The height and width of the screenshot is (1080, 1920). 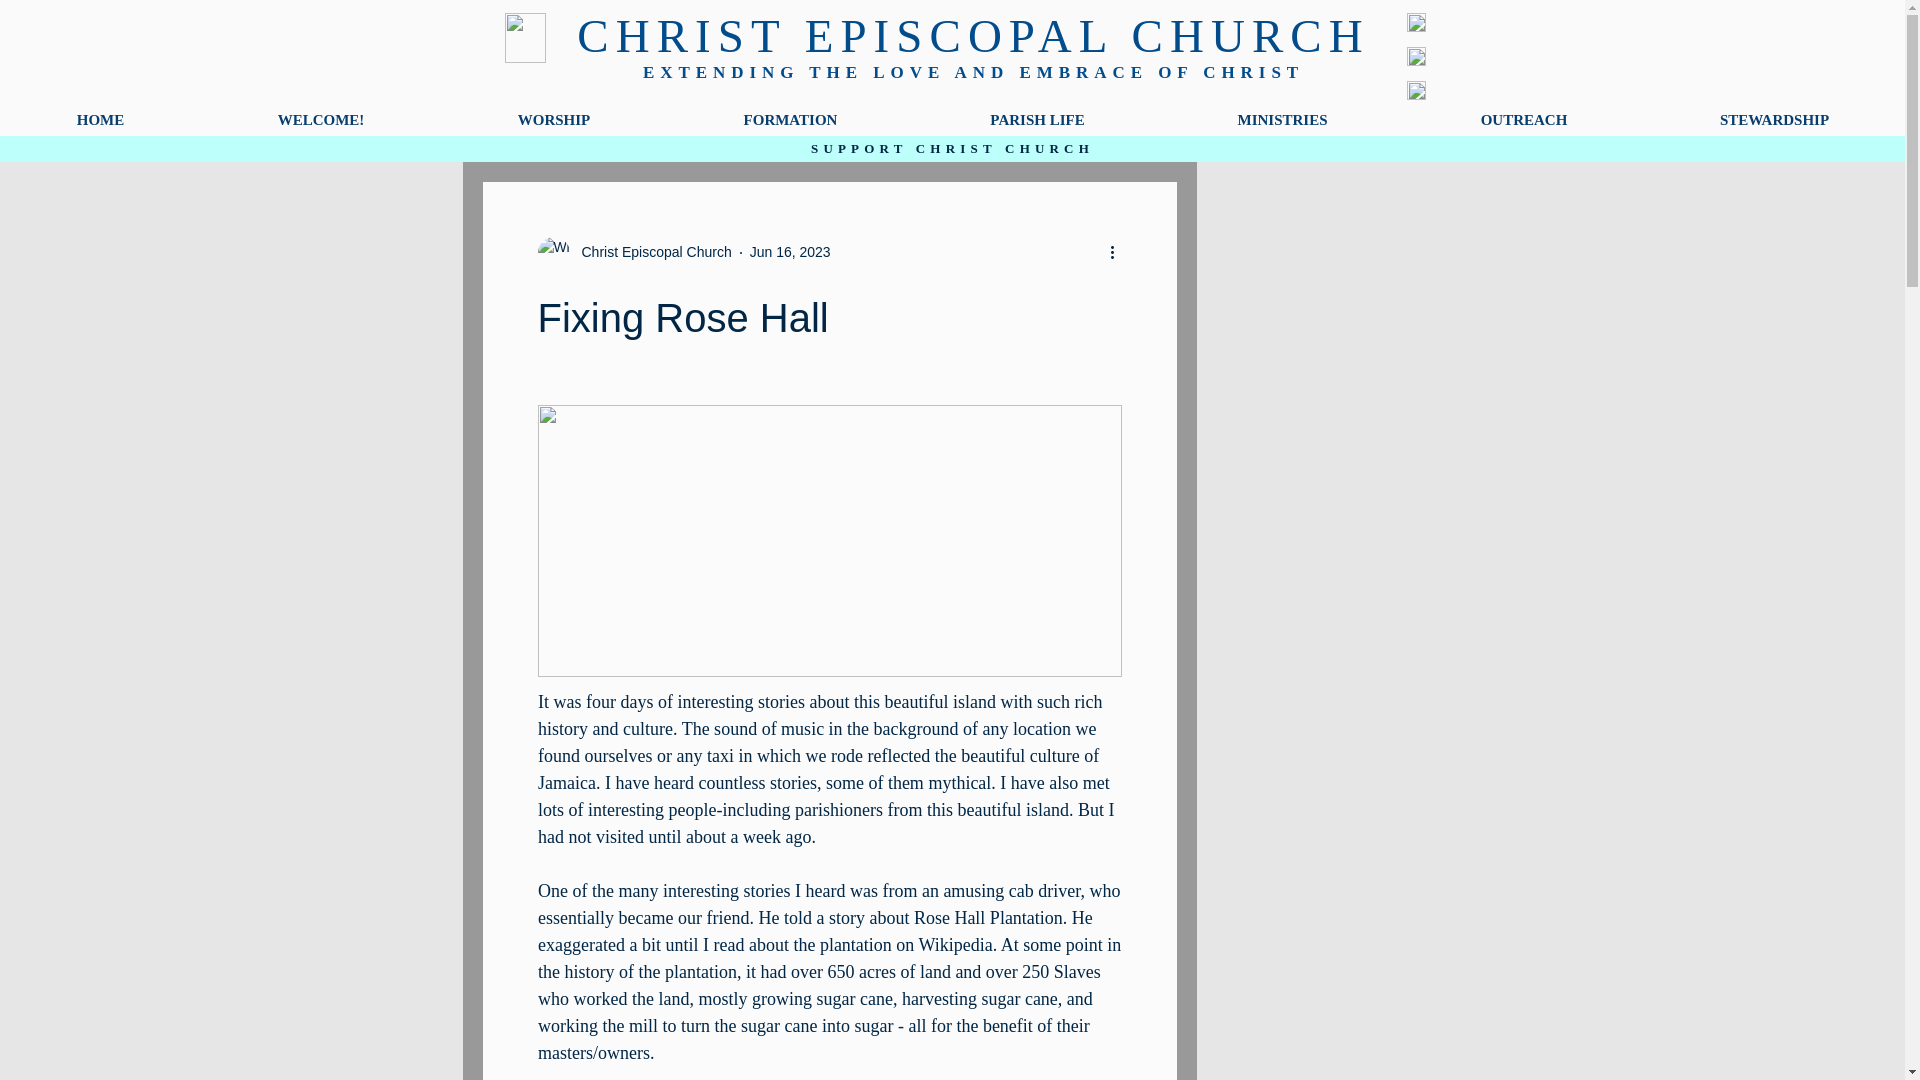 What do you see at coordinates (100, 119) in the screenshot?
I see `HOME` at bounding box center [100, 119].